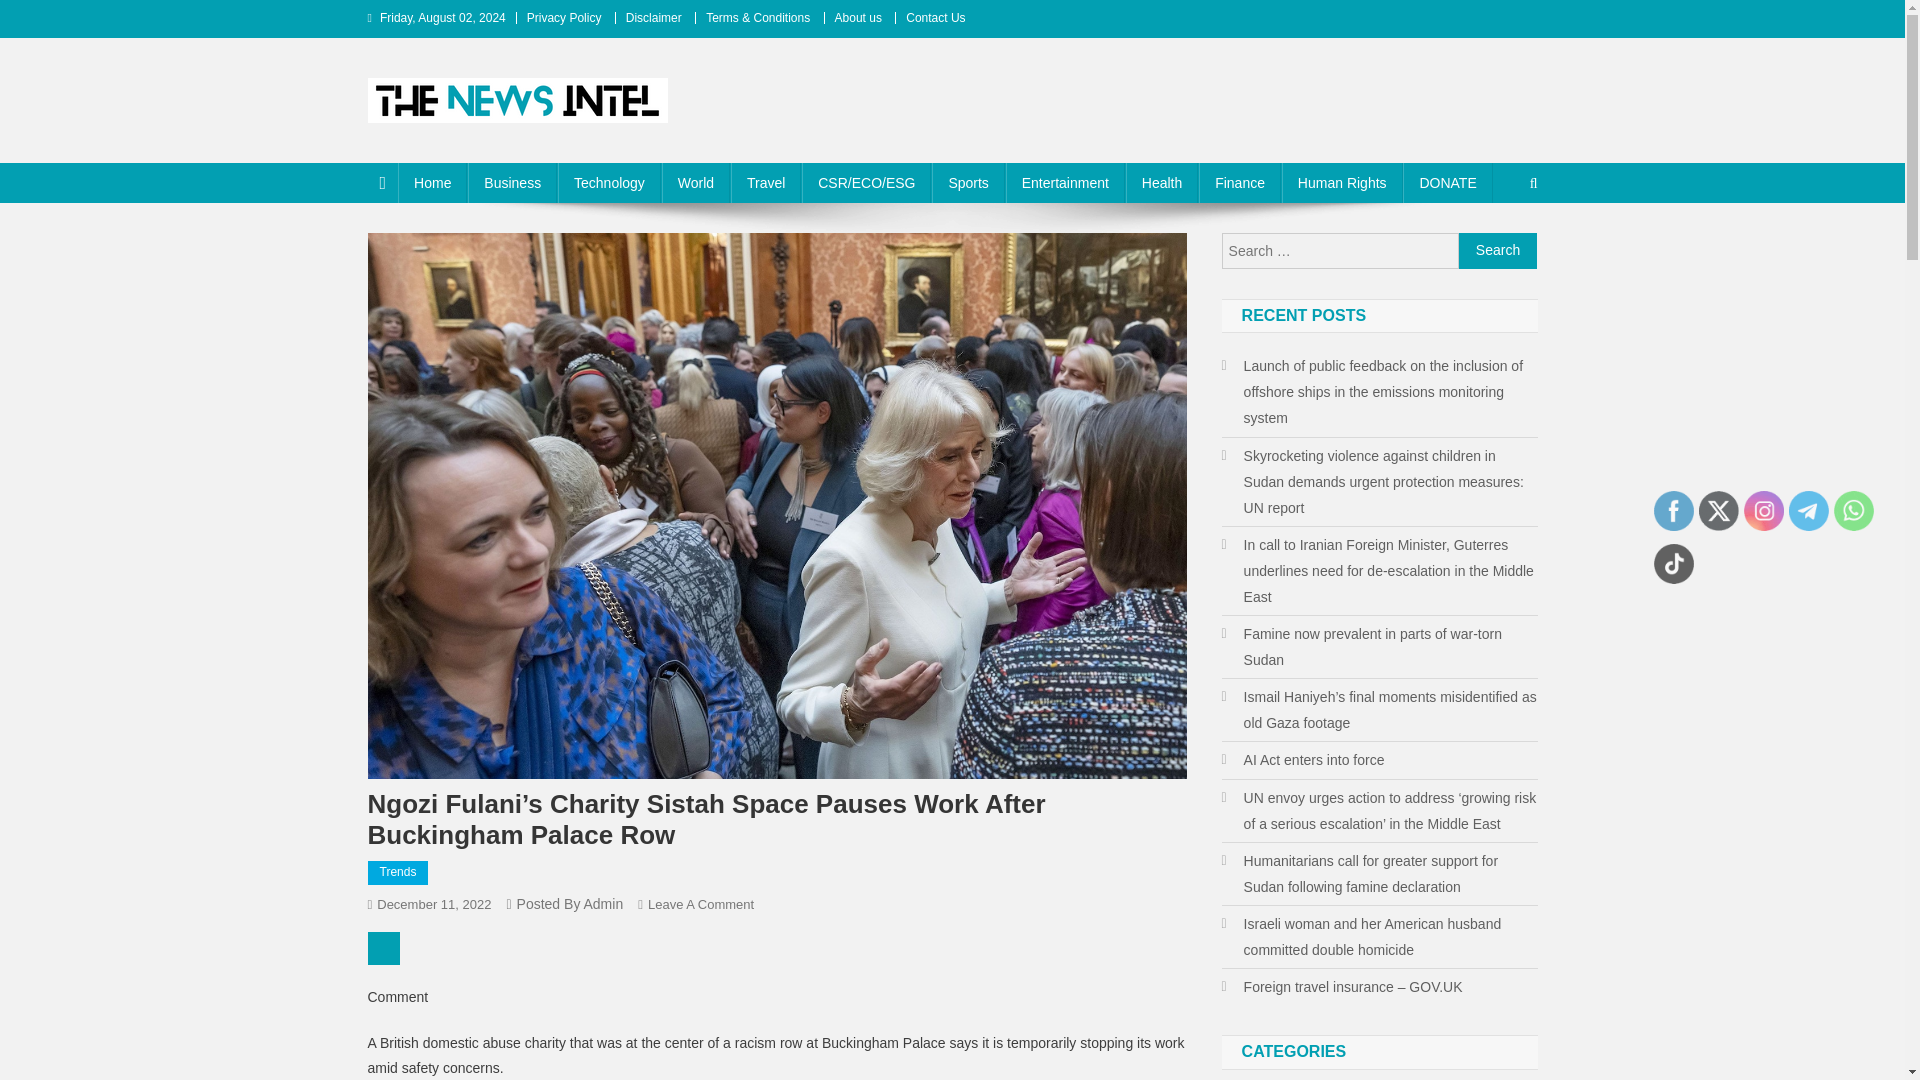 Image resolution: width=1920 pixels, height=1080 pixels. Describe the element at coordinates (1239, 183) in the screenshot. I see `Finance` at that location.